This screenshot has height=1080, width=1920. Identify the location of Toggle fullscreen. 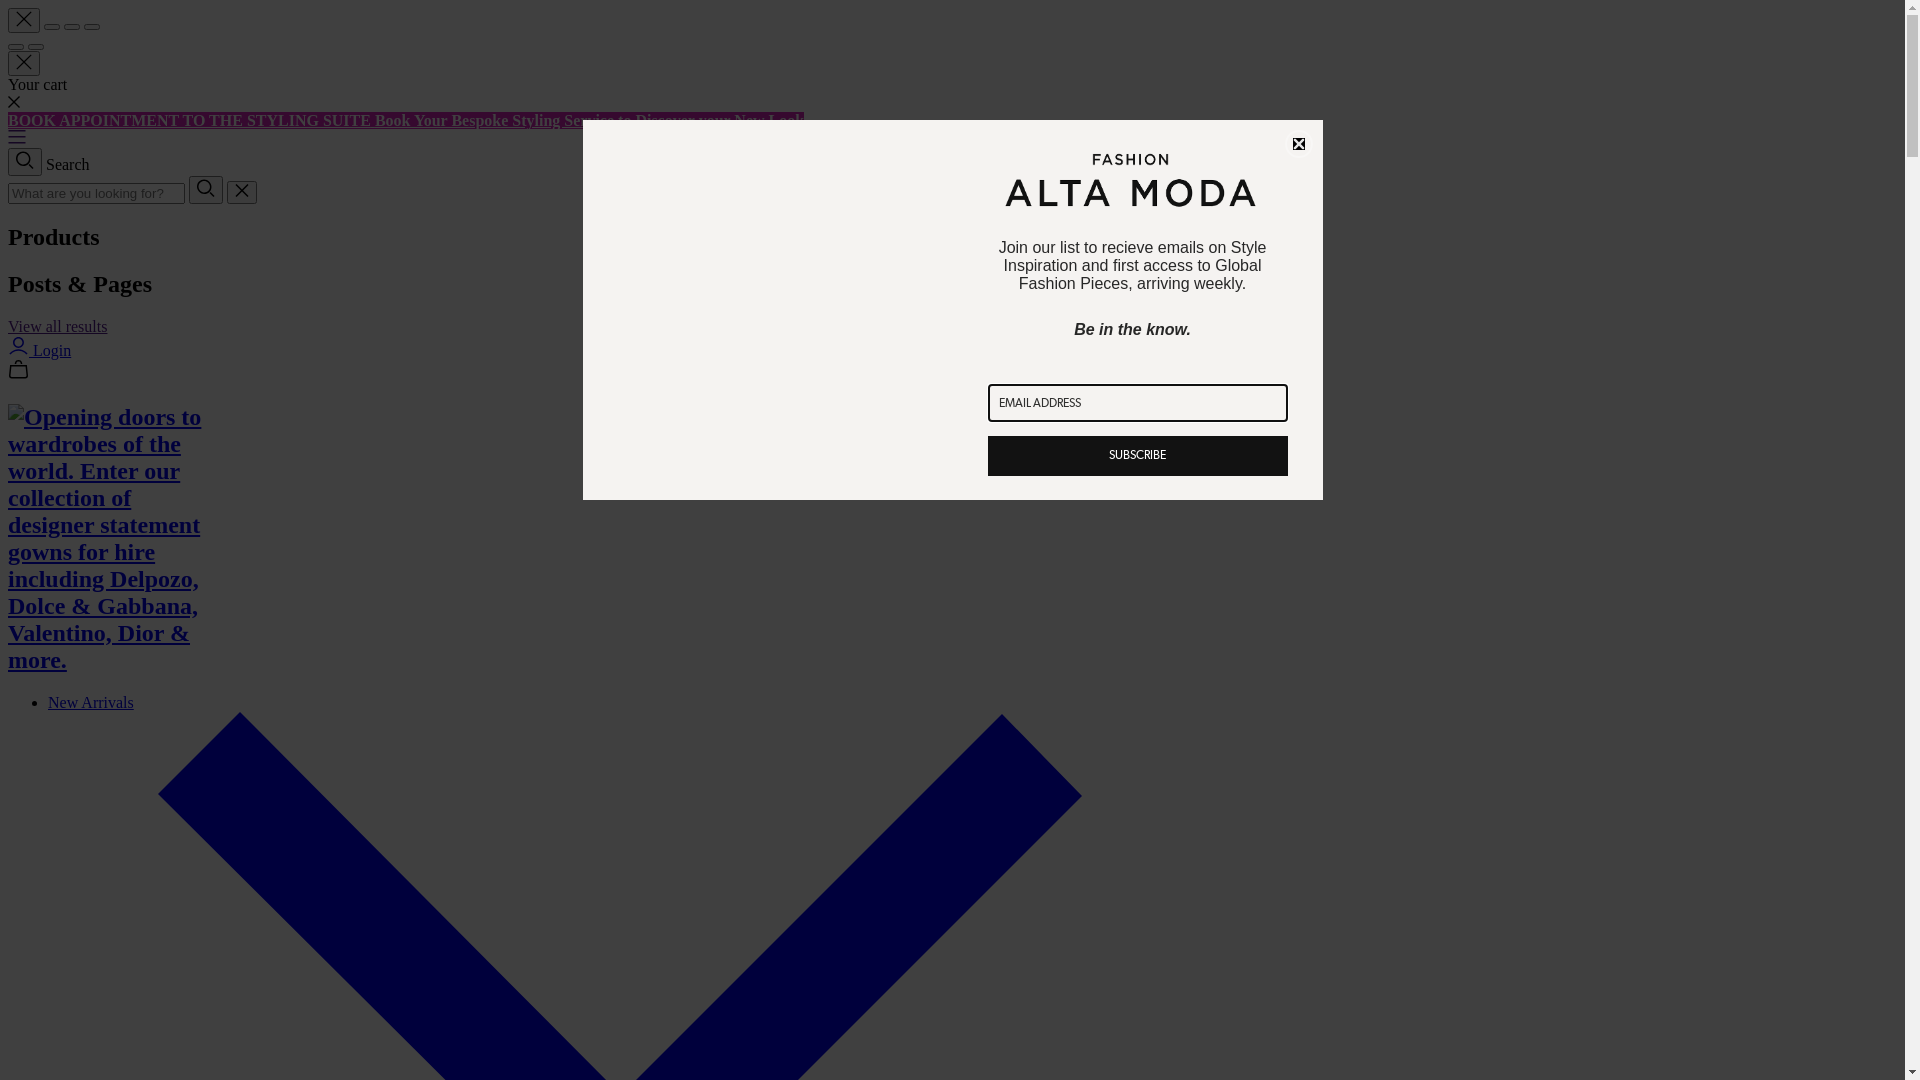
(72, 27).